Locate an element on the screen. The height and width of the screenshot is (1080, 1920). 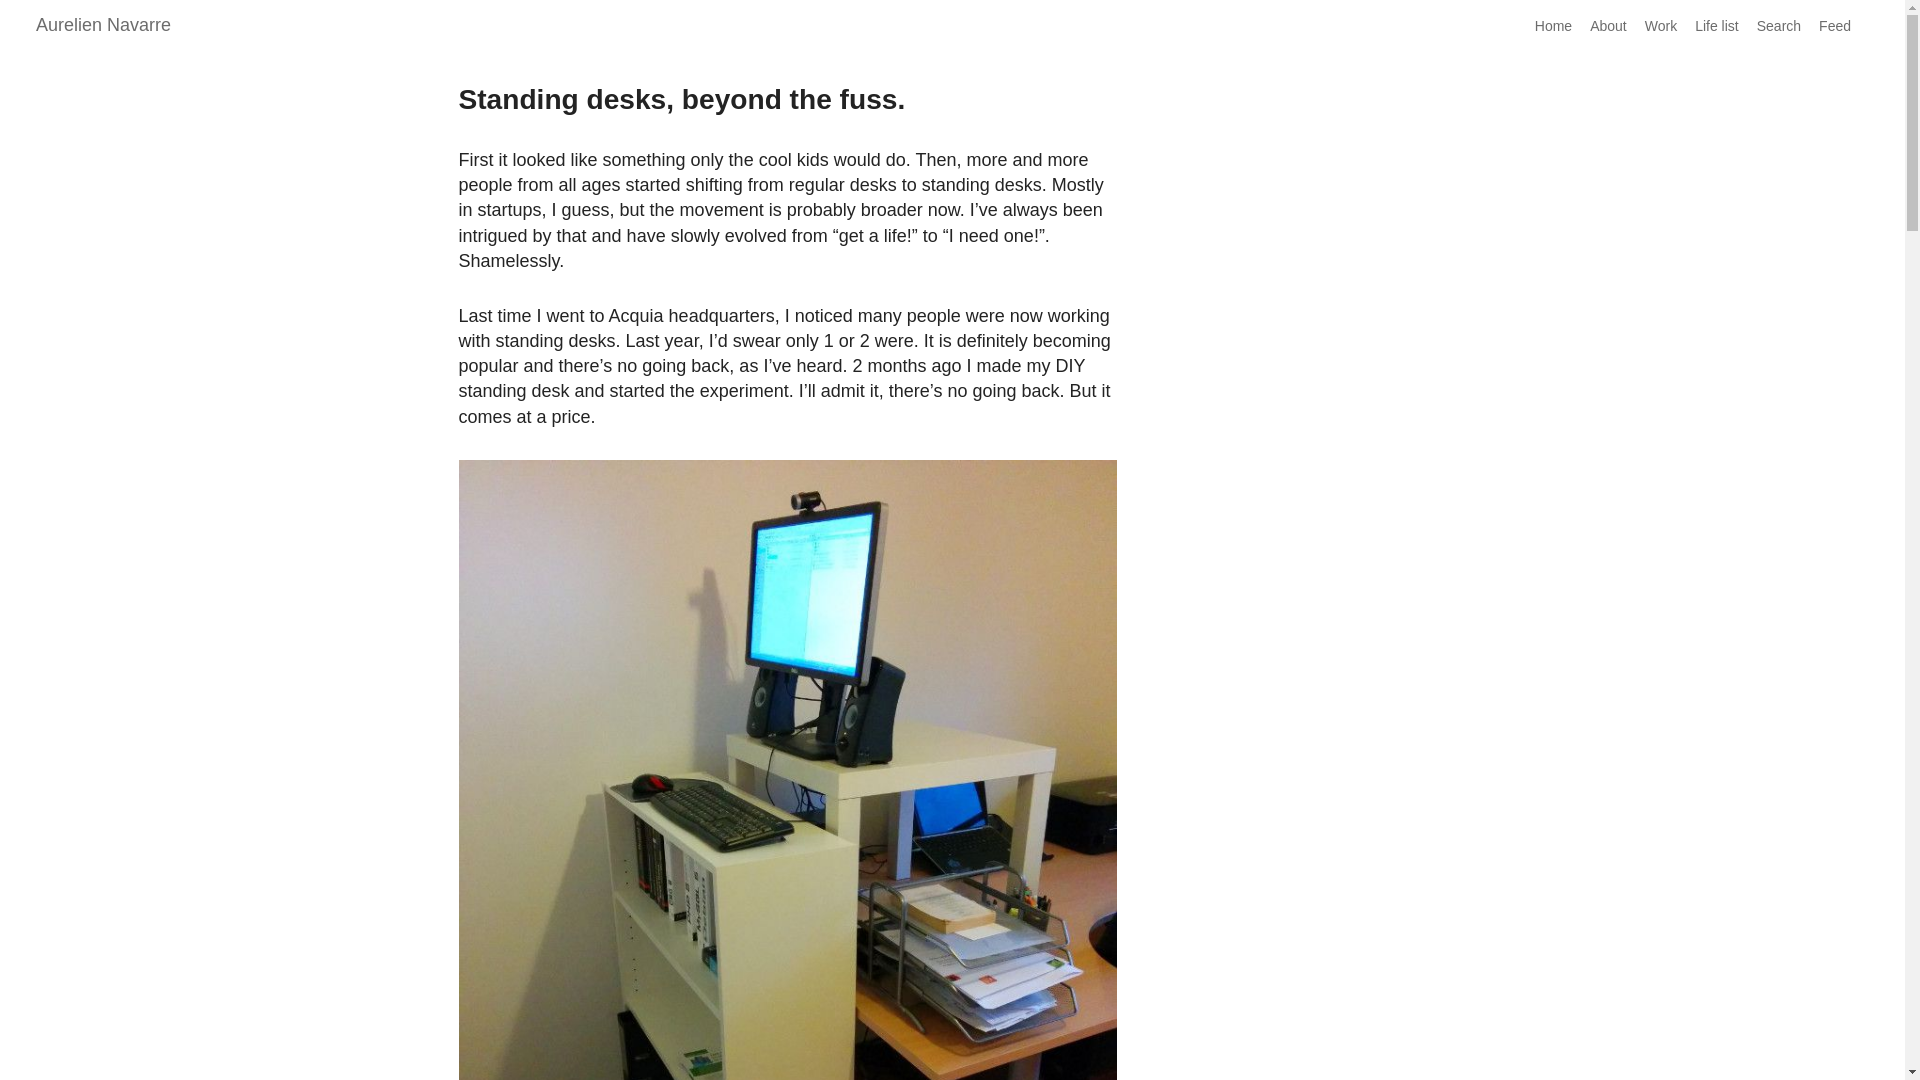
Search is located at coordinates (1778, 26).